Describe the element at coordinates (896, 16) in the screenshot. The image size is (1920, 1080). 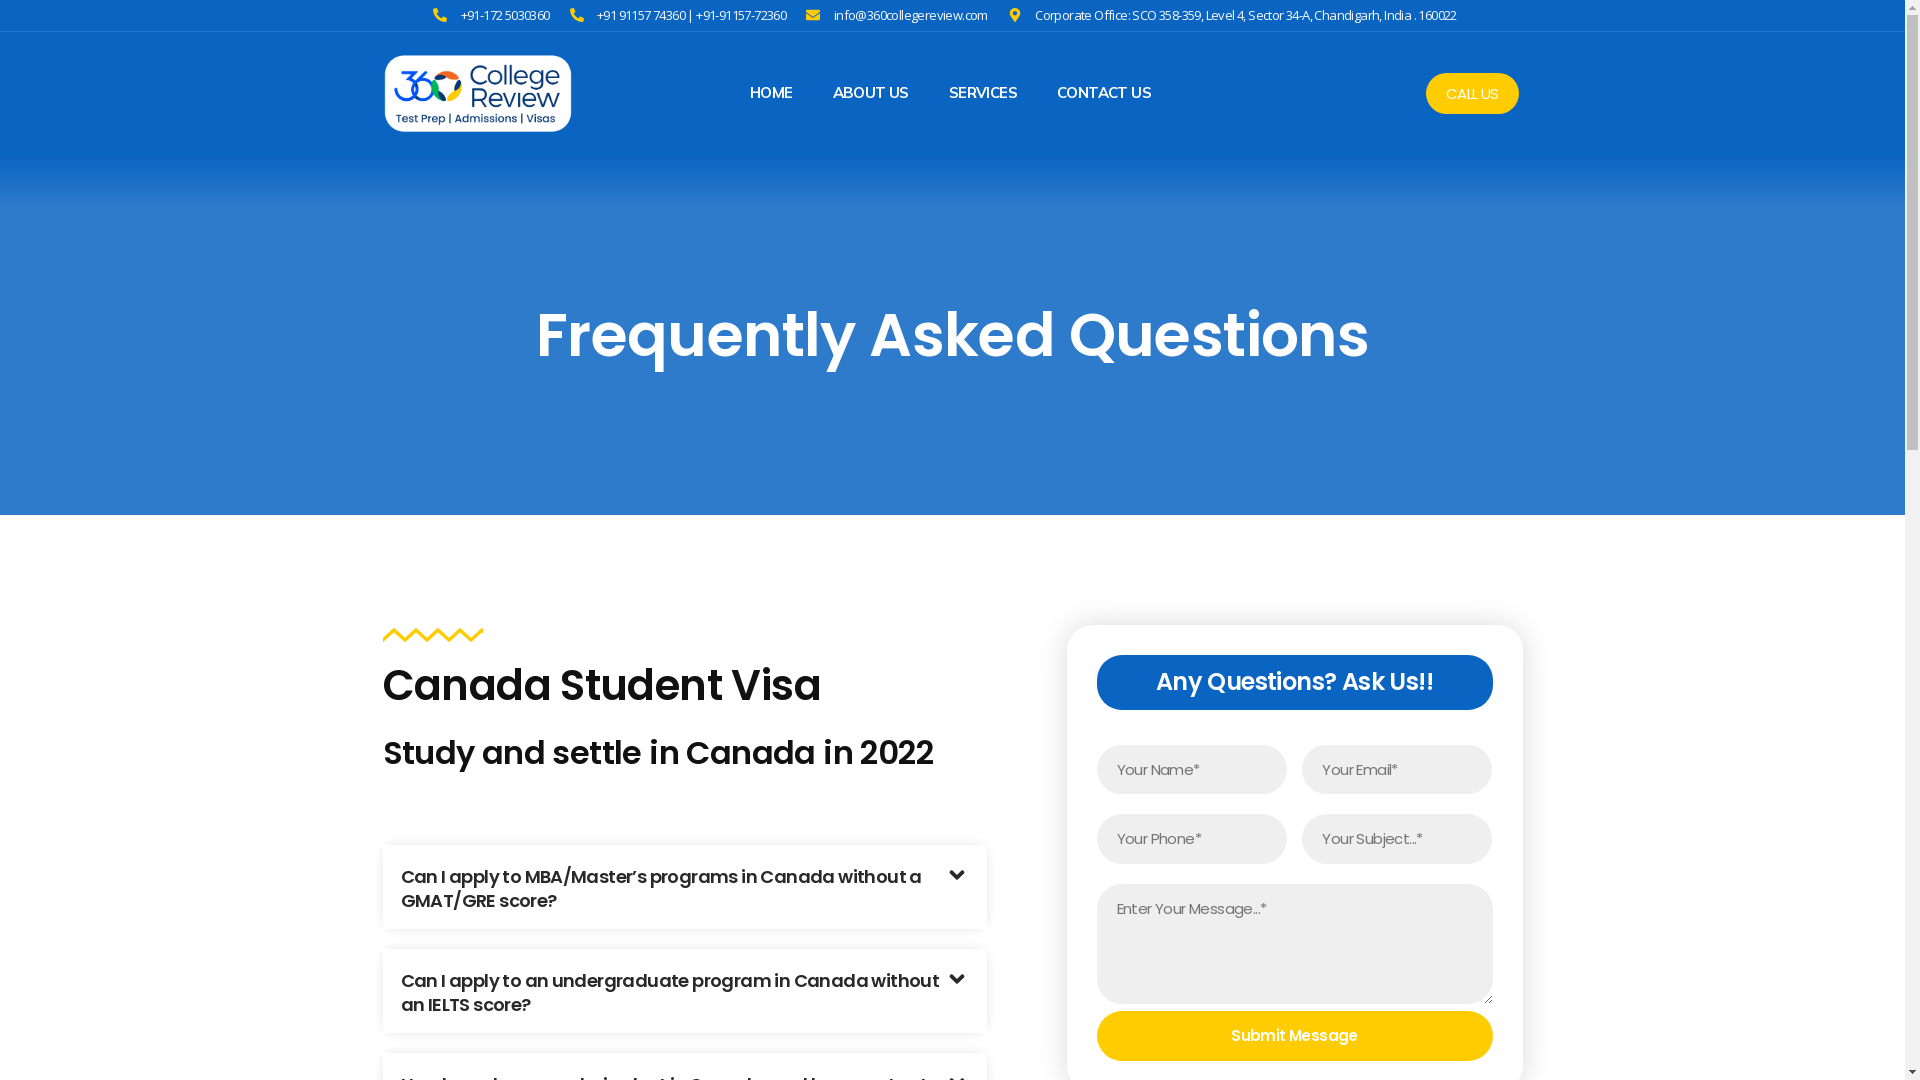
I see `info@360collegereview.com` at that location.